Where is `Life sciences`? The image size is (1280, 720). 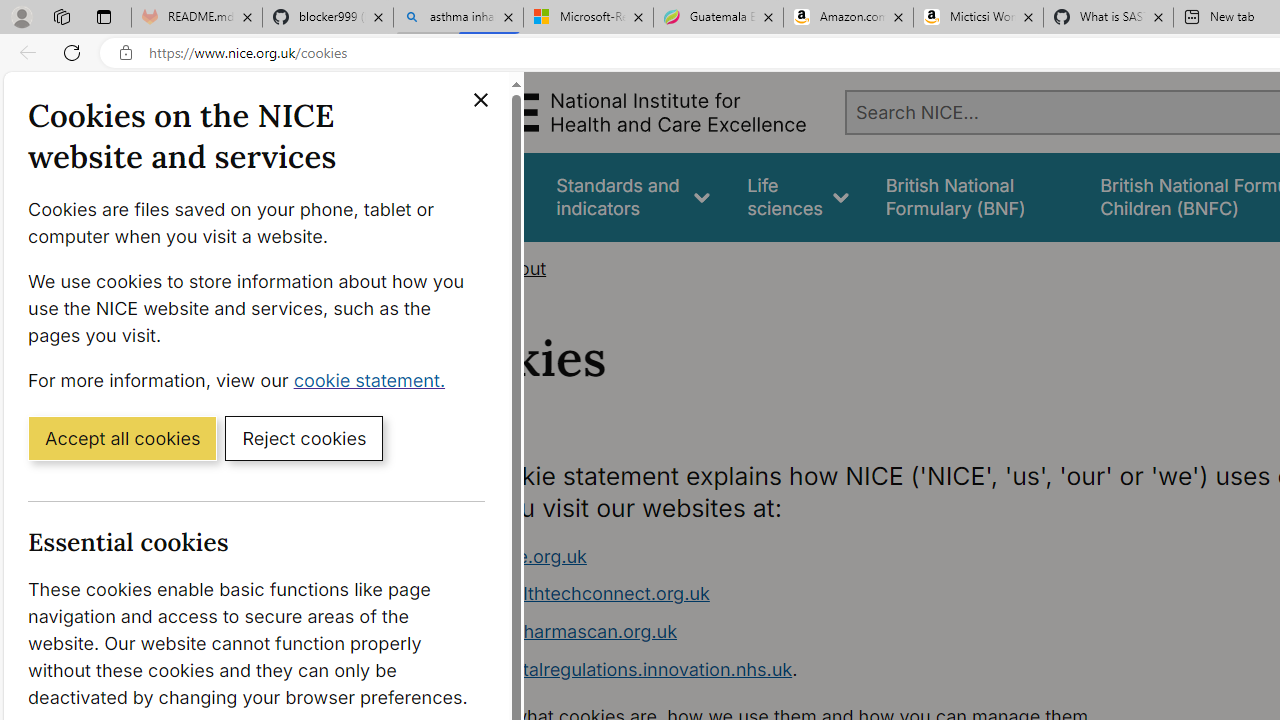 Life sciences is located at coordinates (798, 196).